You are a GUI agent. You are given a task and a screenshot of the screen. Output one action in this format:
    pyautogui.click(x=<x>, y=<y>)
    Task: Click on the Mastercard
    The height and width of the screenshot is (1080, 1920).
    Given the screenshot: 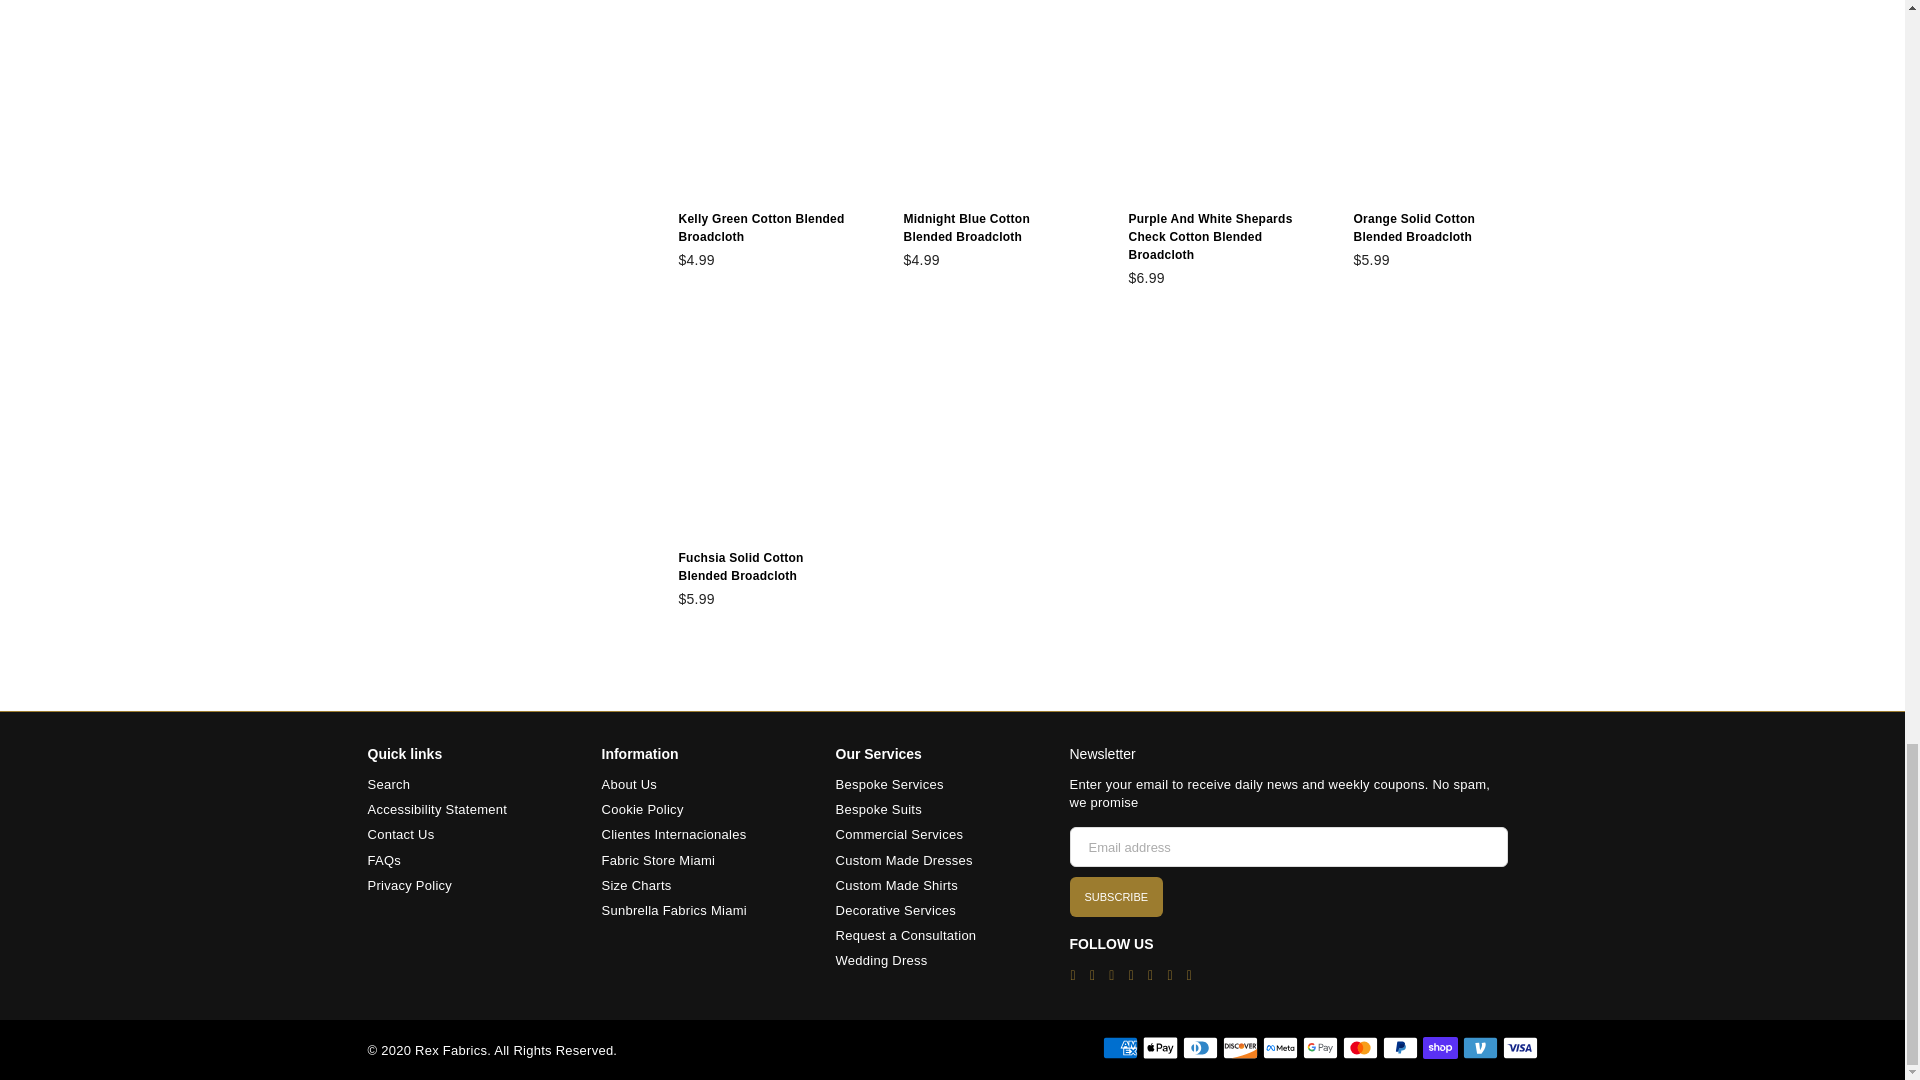 What is the action you would take?
    pyautogui.click(x=1359, y=1047)
    